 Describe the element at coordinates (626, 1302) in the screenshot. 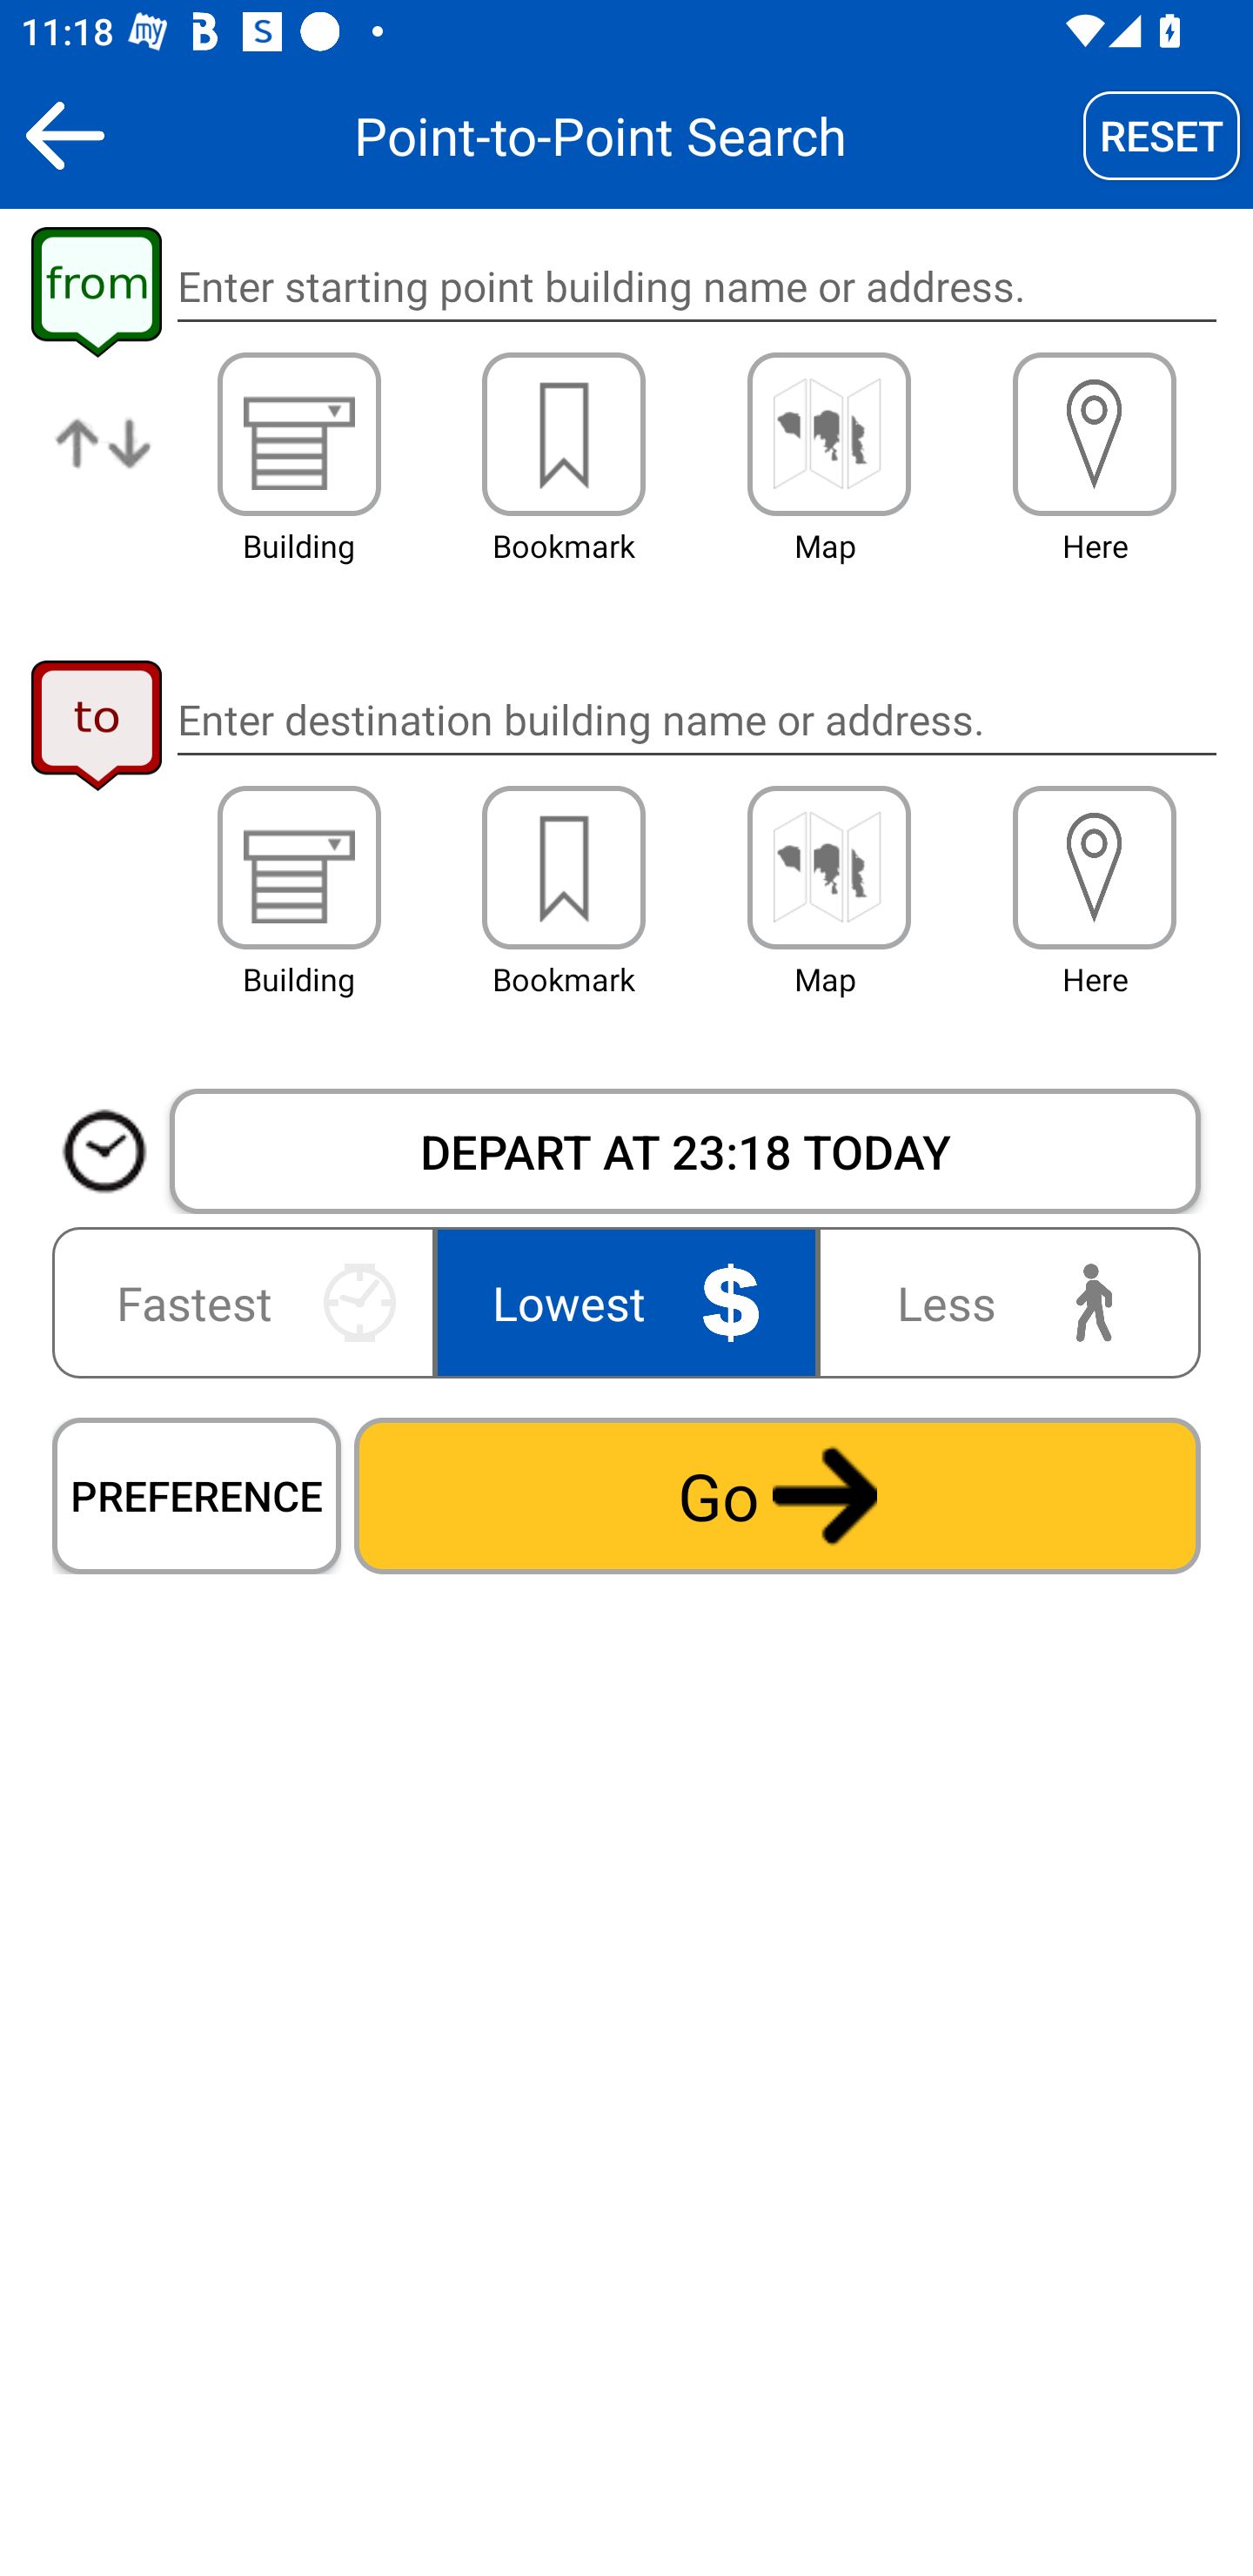

I see `Lowest selected` at that location.